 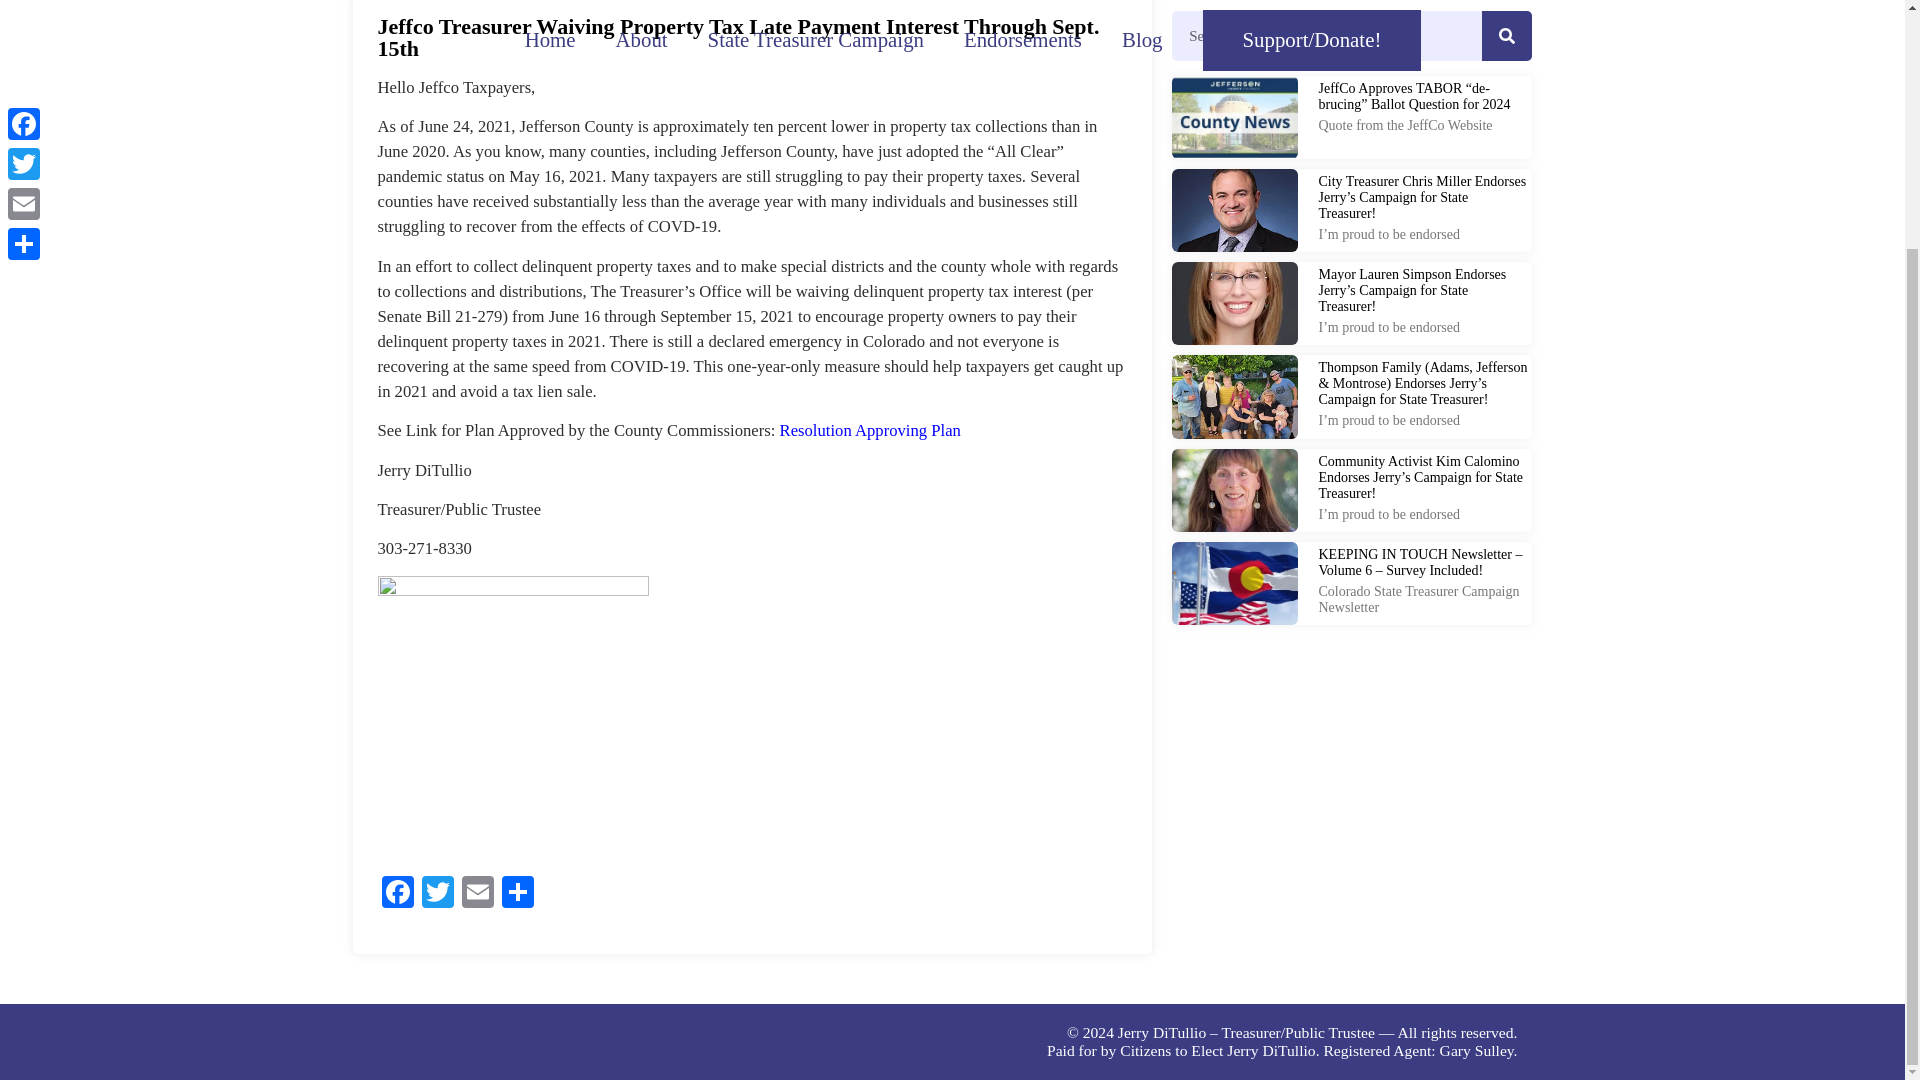 What do you see at coordinates (438, 894) in the screenshot?
I see `Twitter` at bounding box center [438, 894].